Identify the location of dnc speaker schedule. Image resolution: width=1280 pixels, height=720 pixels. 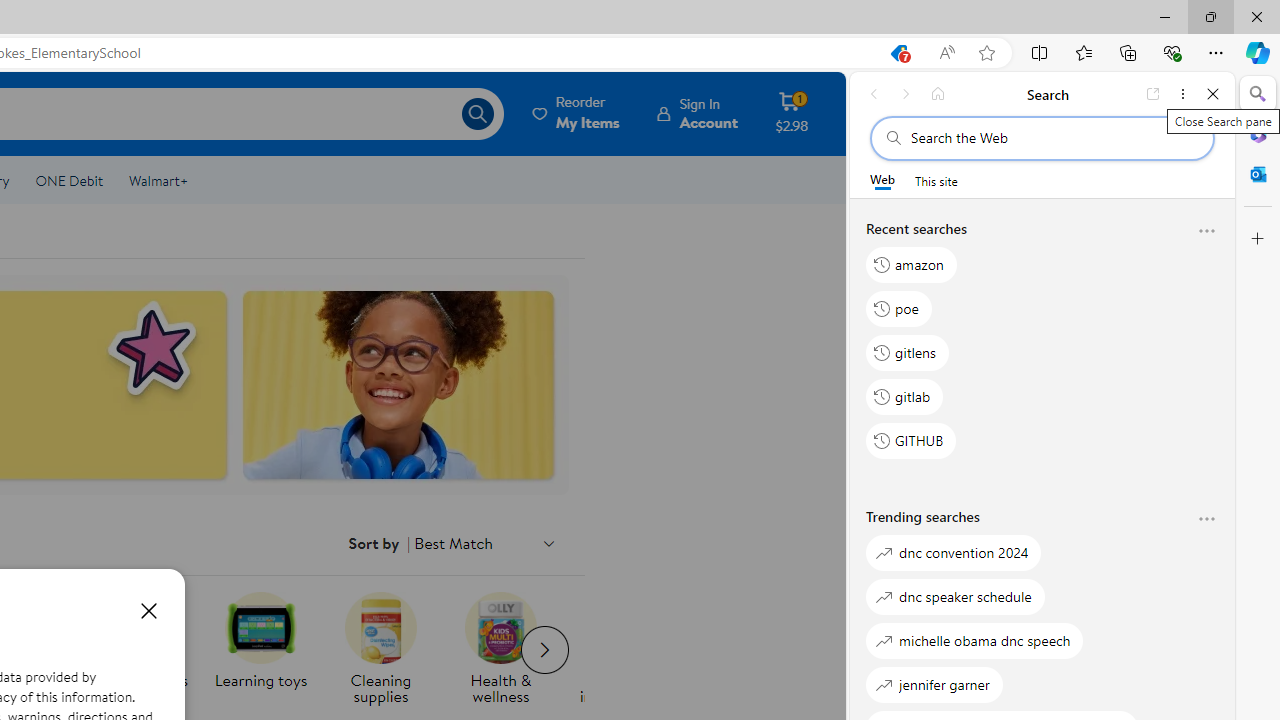
(955, 596).